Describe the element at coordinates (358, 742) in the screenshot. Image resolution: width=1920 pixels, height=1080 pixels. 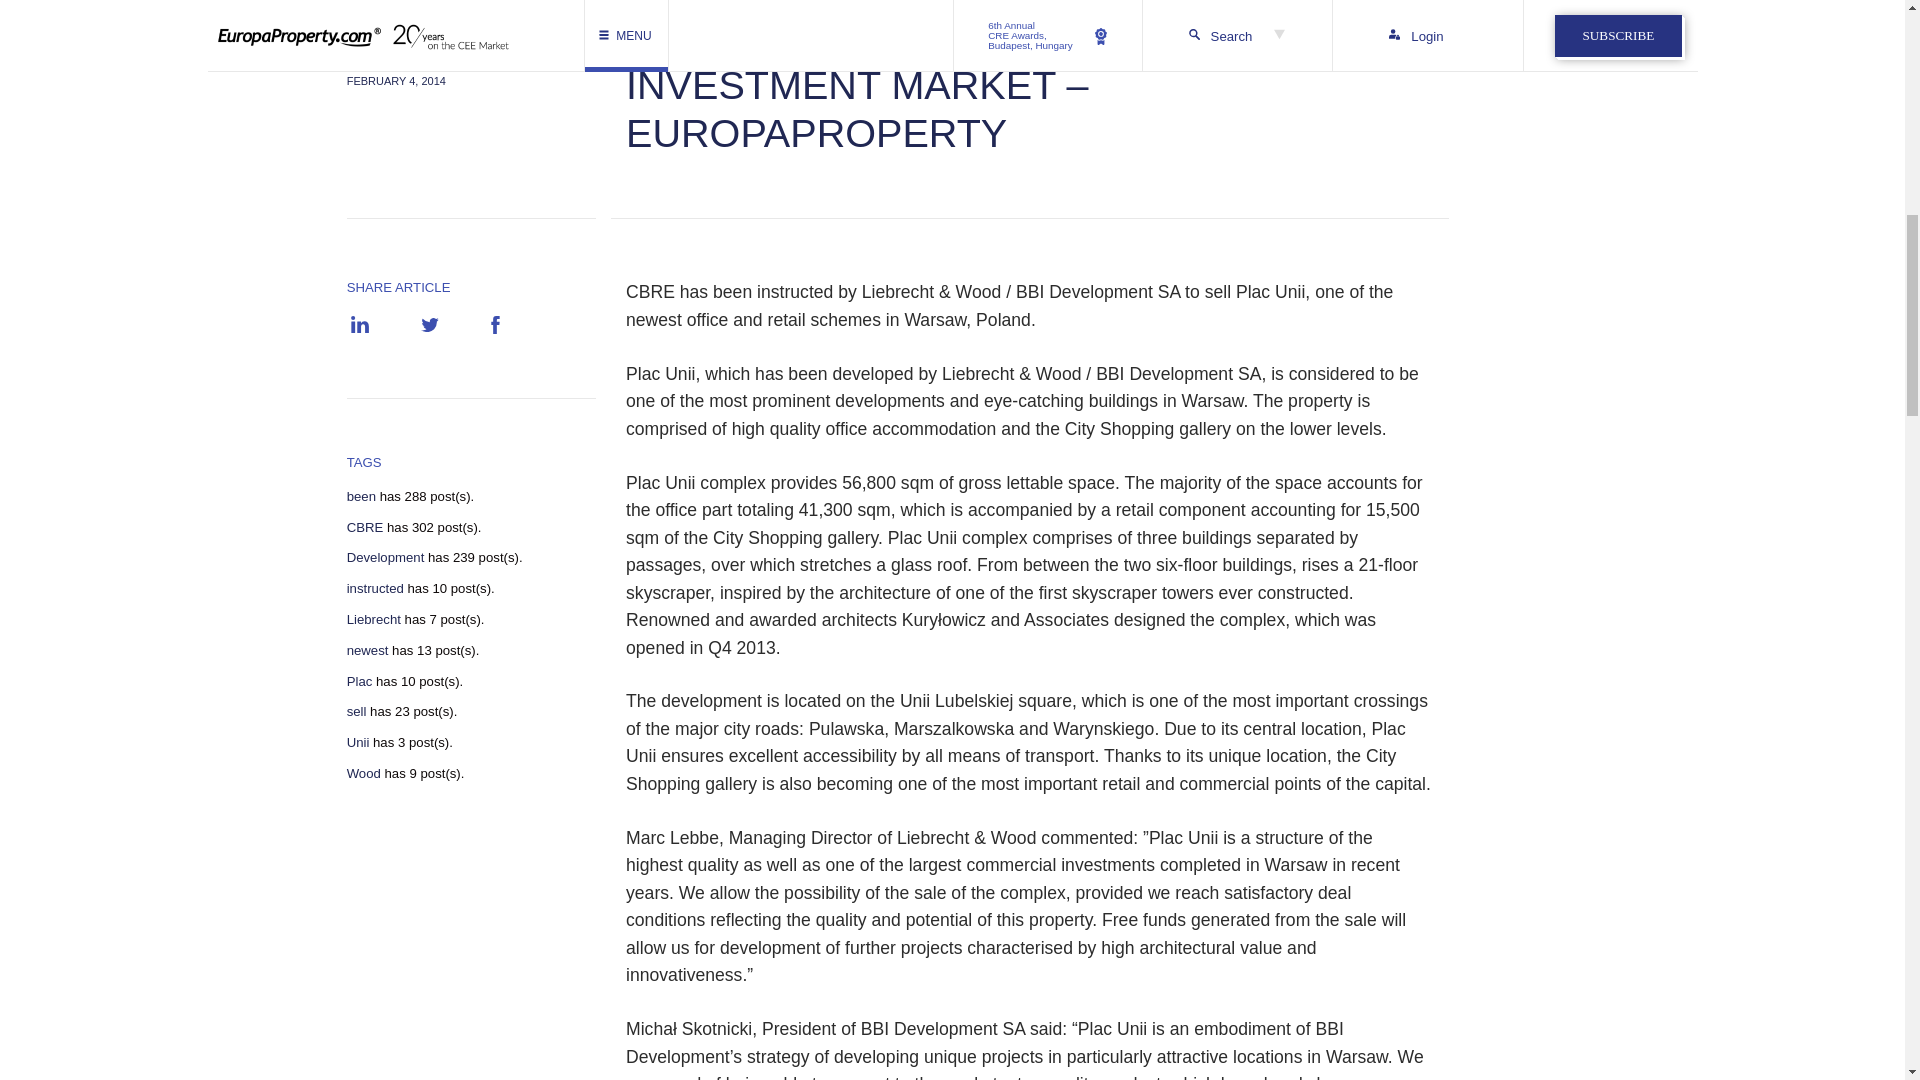
I see `View all posts in Unii` at that location.